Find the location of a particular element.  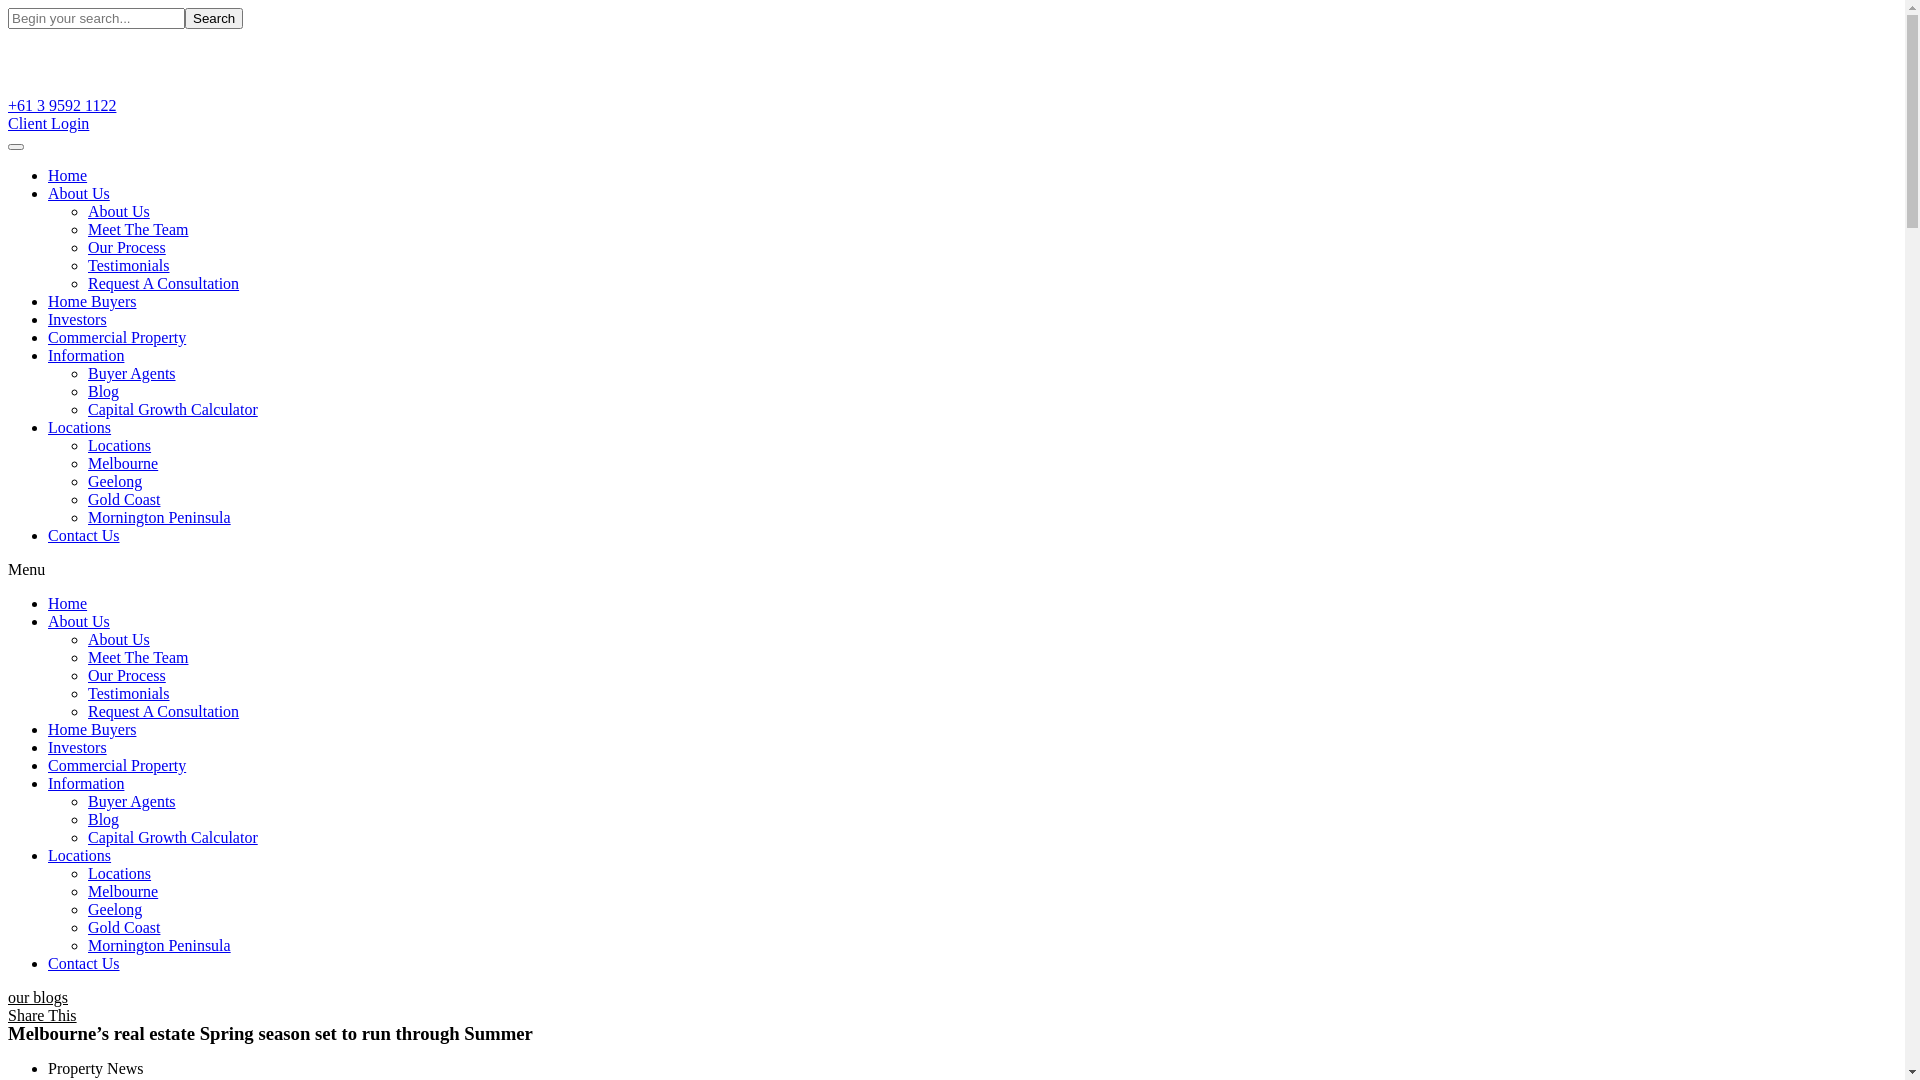

Home is located at coordinates (68, 604).